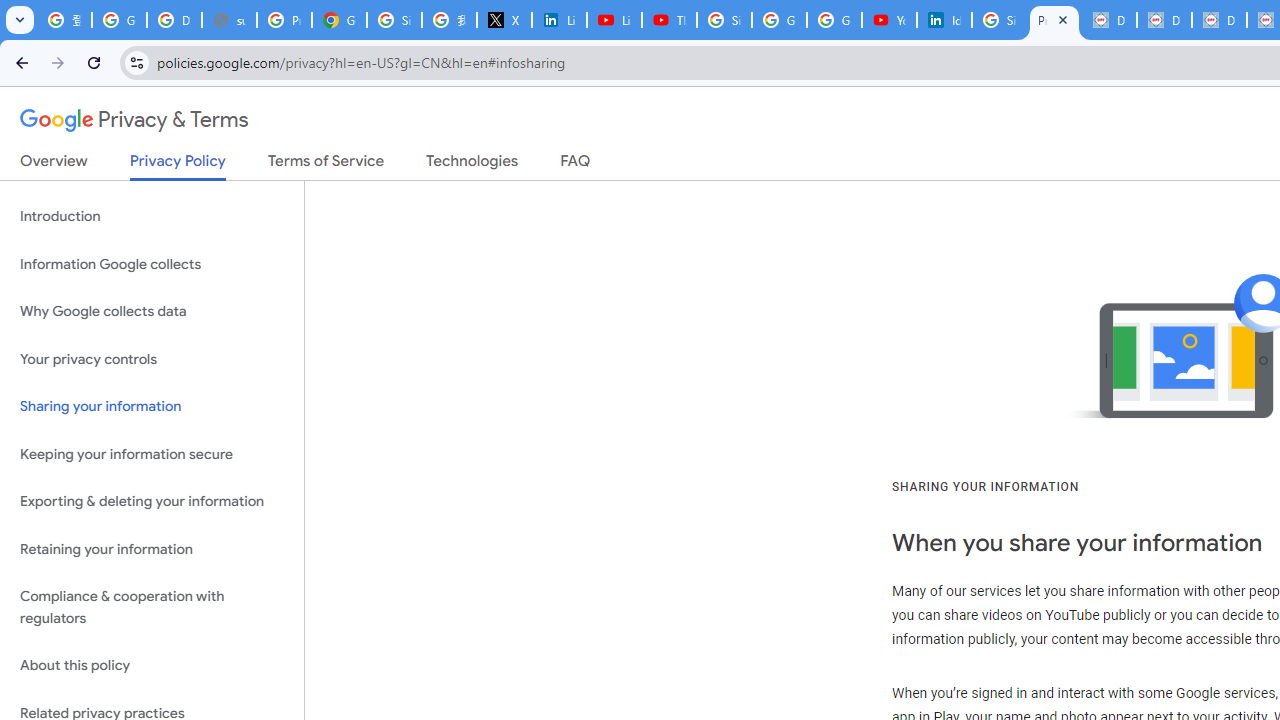 The image size is (1280, 720). What do you see at coordinates (614, 20) in the screenshot?
I see `LinkedIn - YouTube` at bounding box center [614, 20].